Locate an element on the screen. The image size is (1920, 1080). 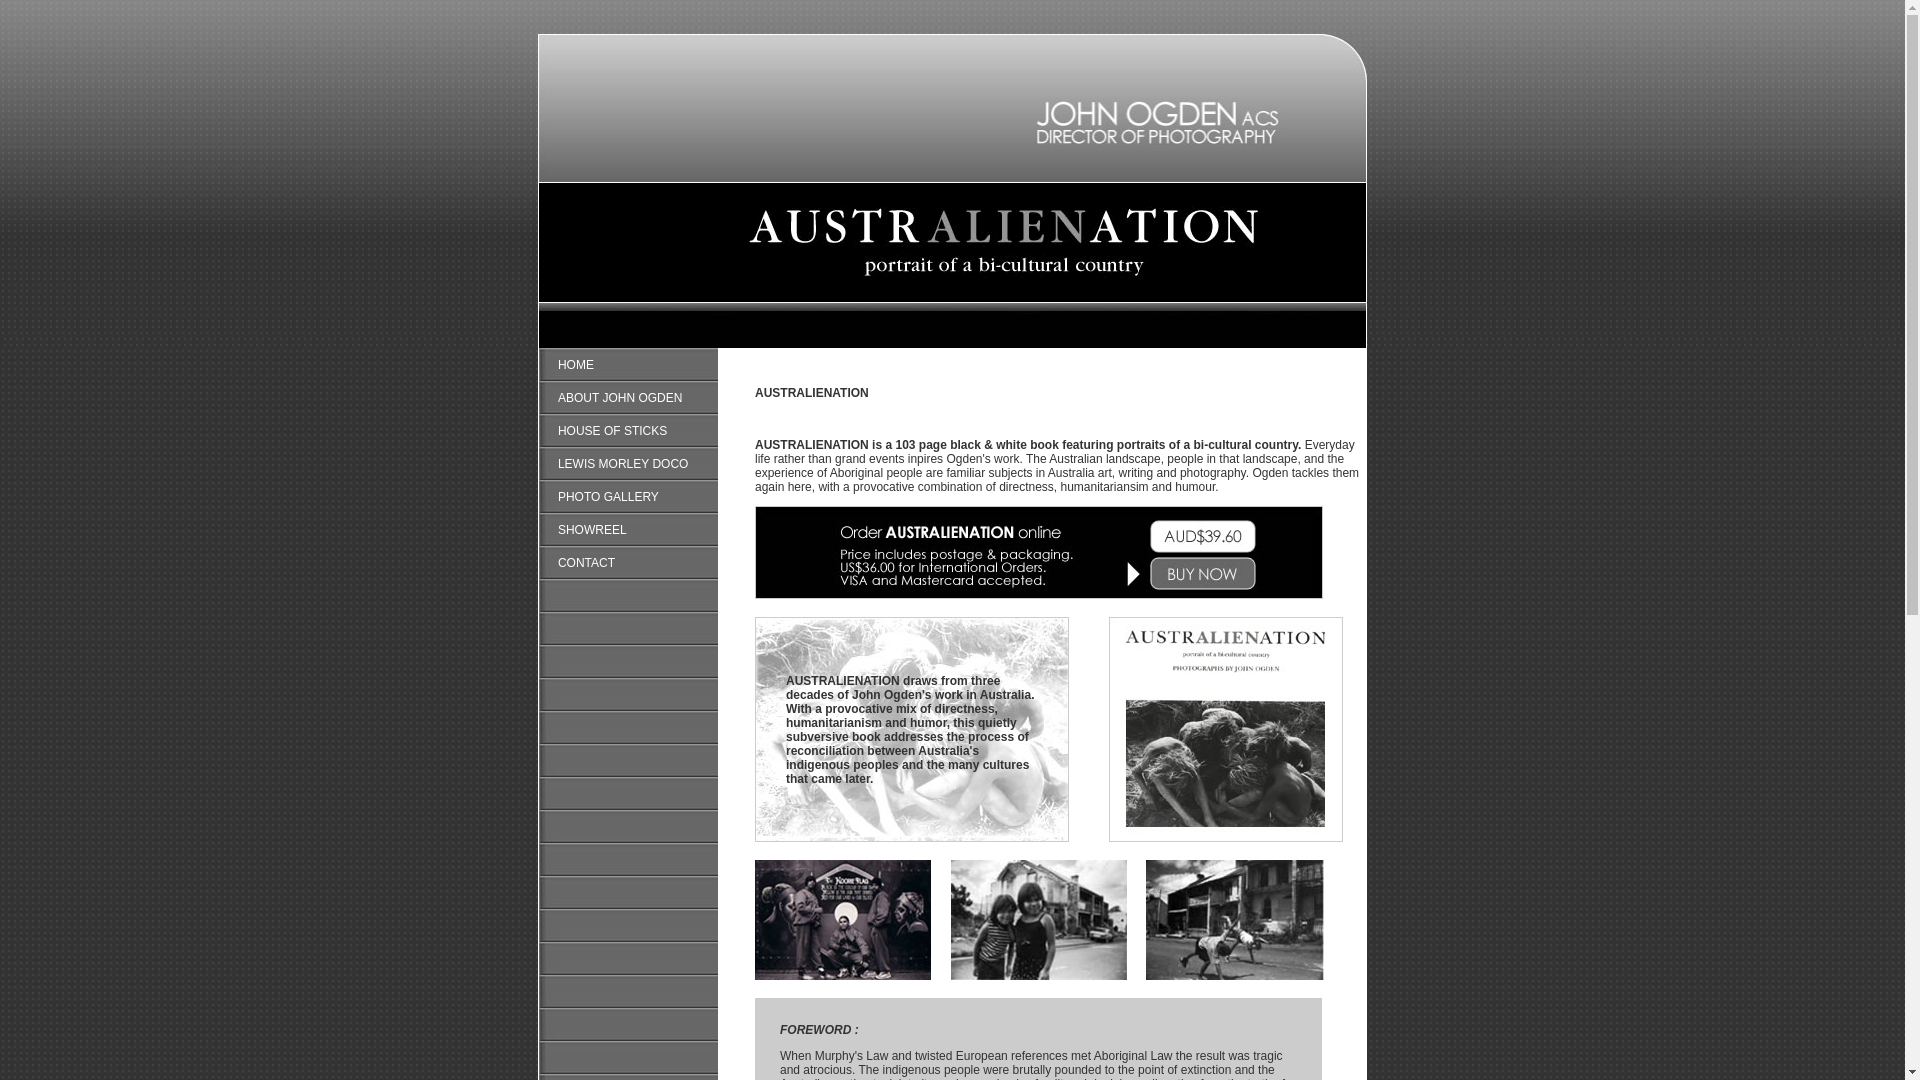
HOUSE OF STICKS is located at coordinates (612, 431).